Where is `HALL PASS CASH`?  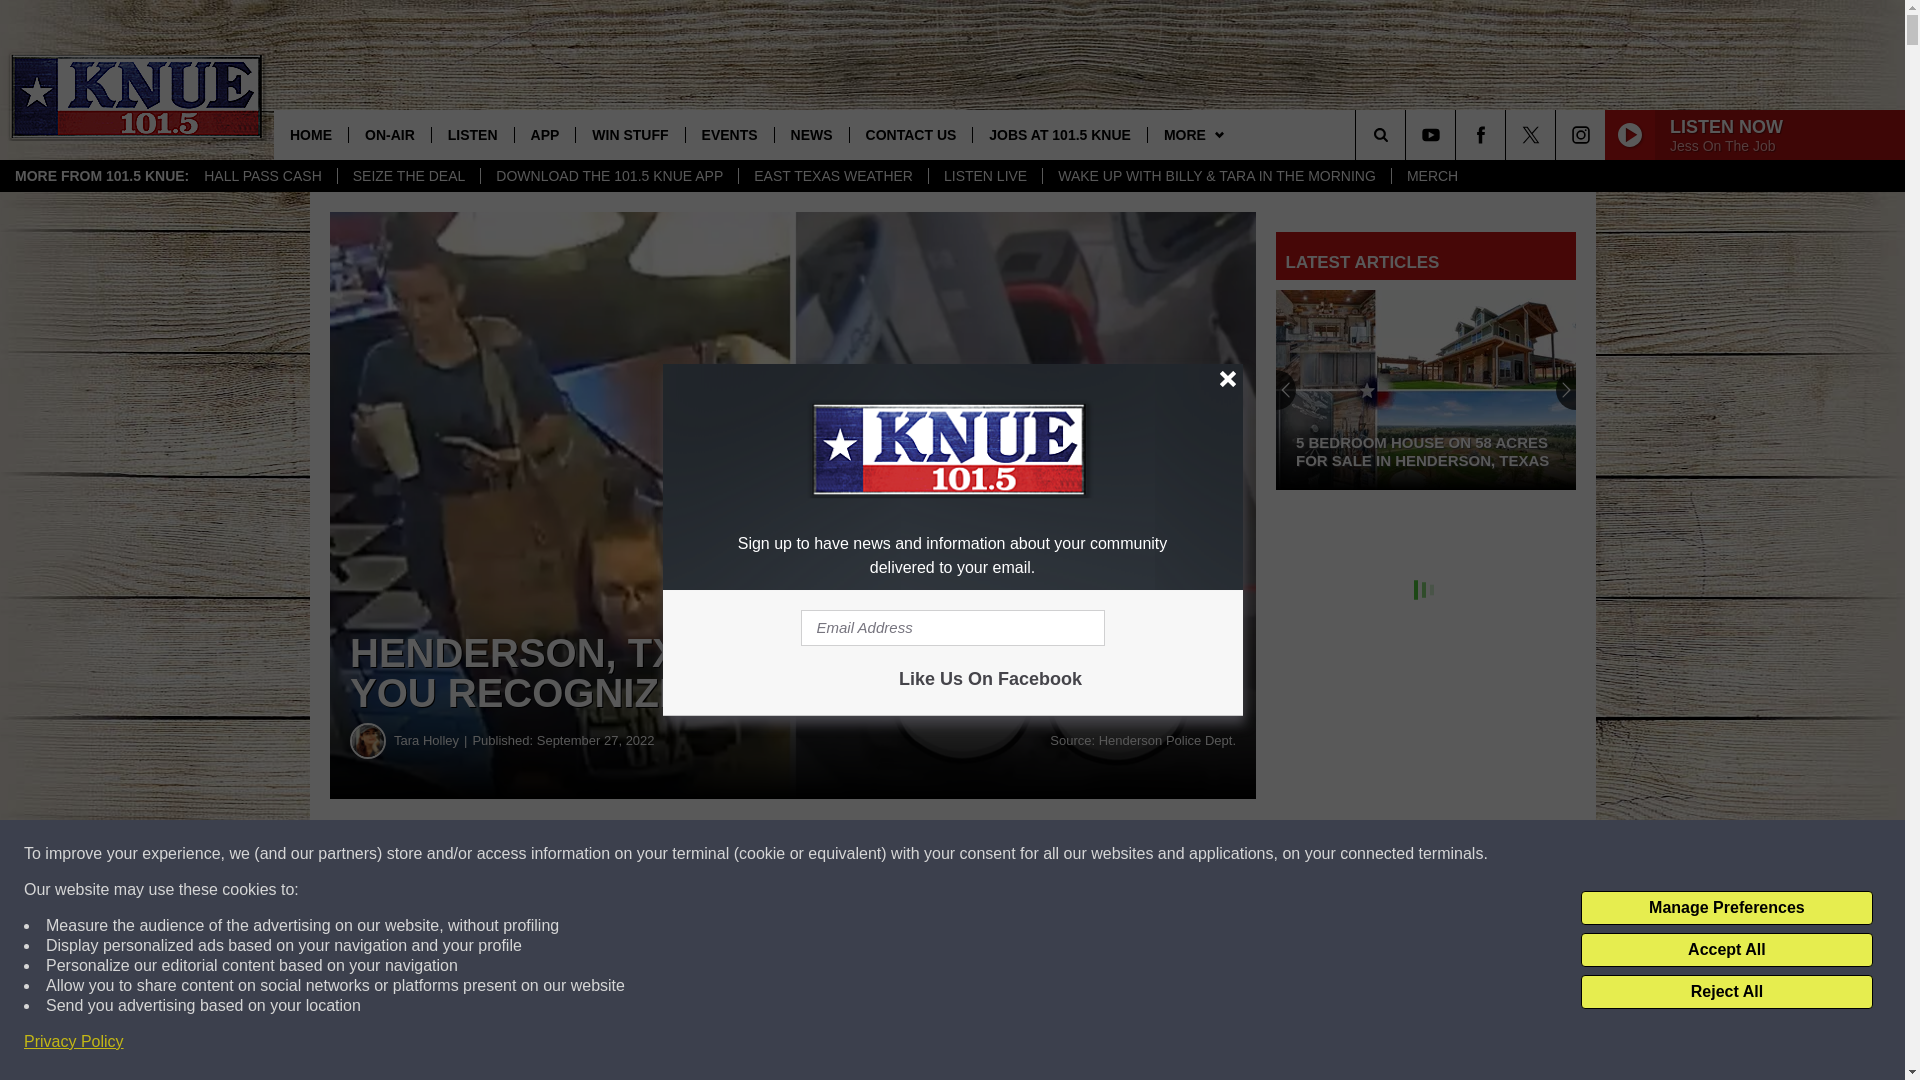
HALL PASS CASH is located at coordinates (262, 176).